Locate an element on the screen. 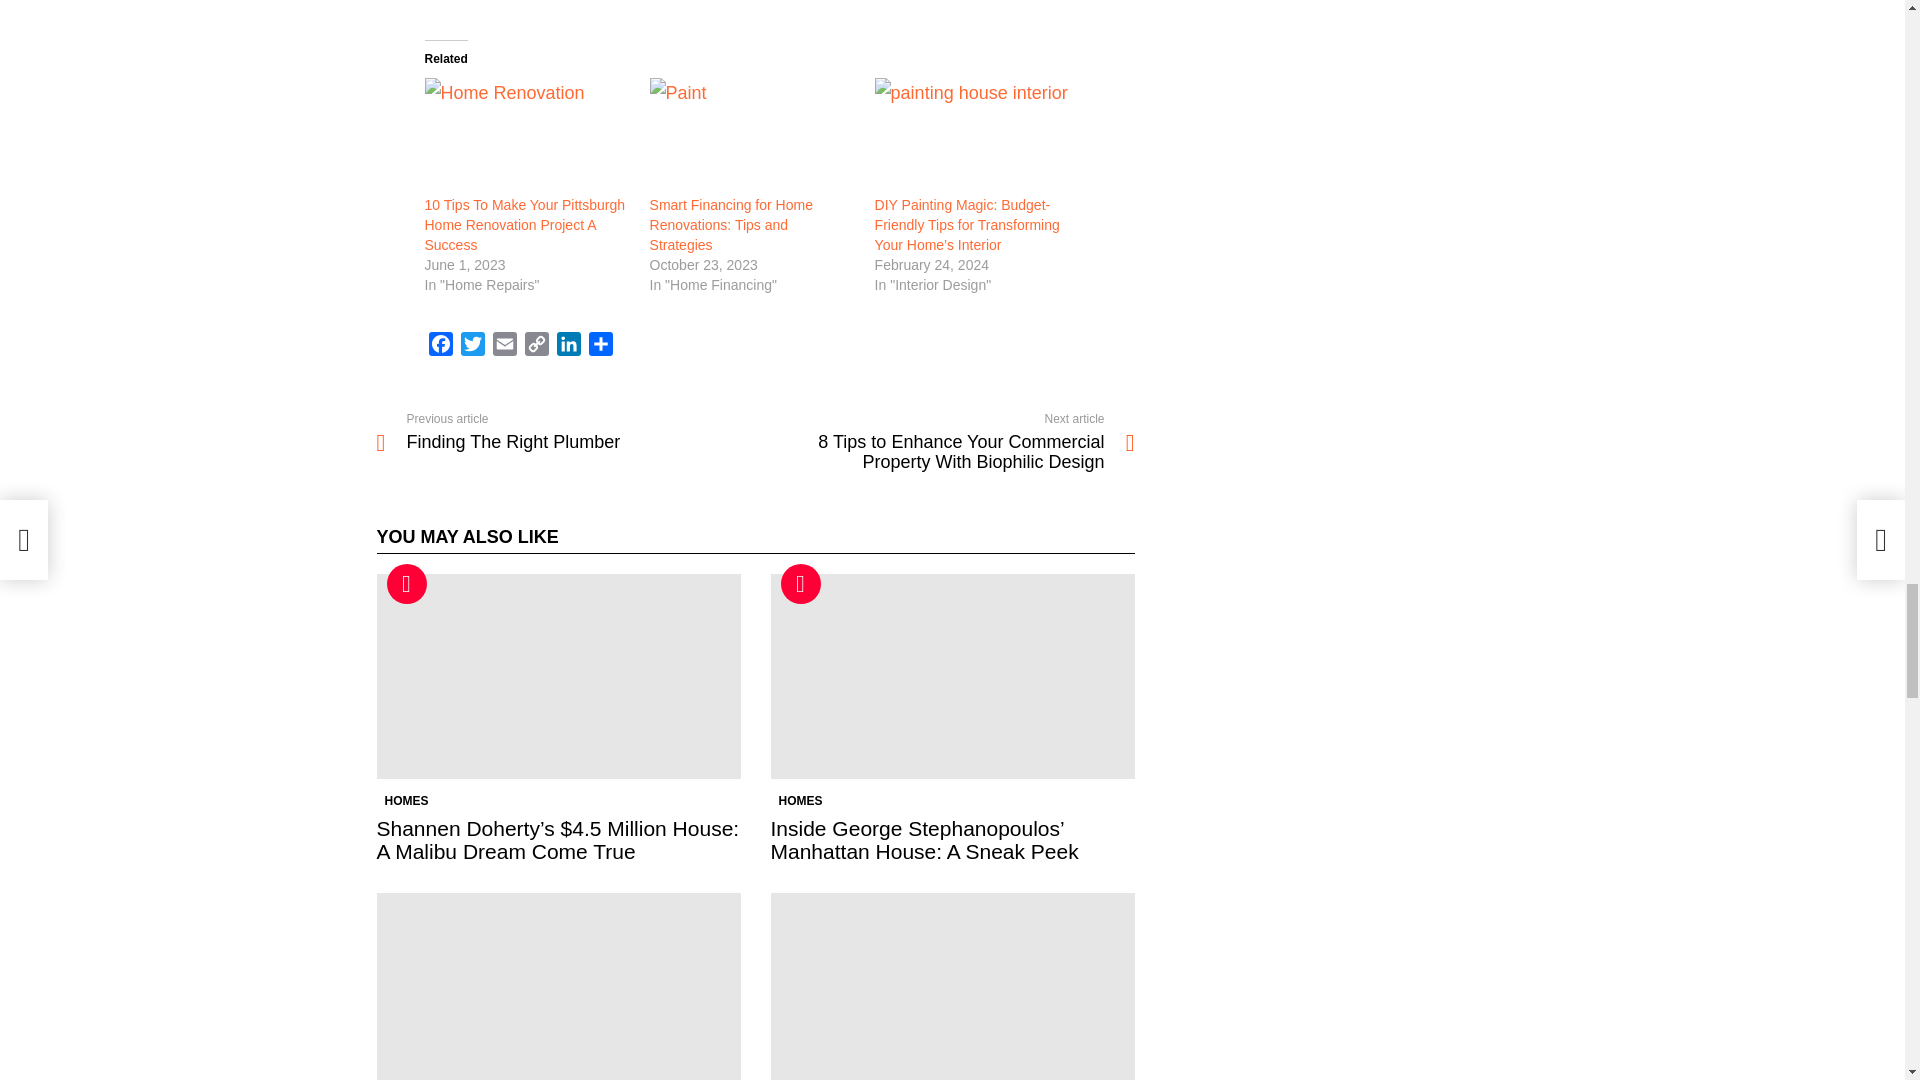  Smart Financing for Home Renovations: Tips and Strategies is located at coordinates (731, 224).